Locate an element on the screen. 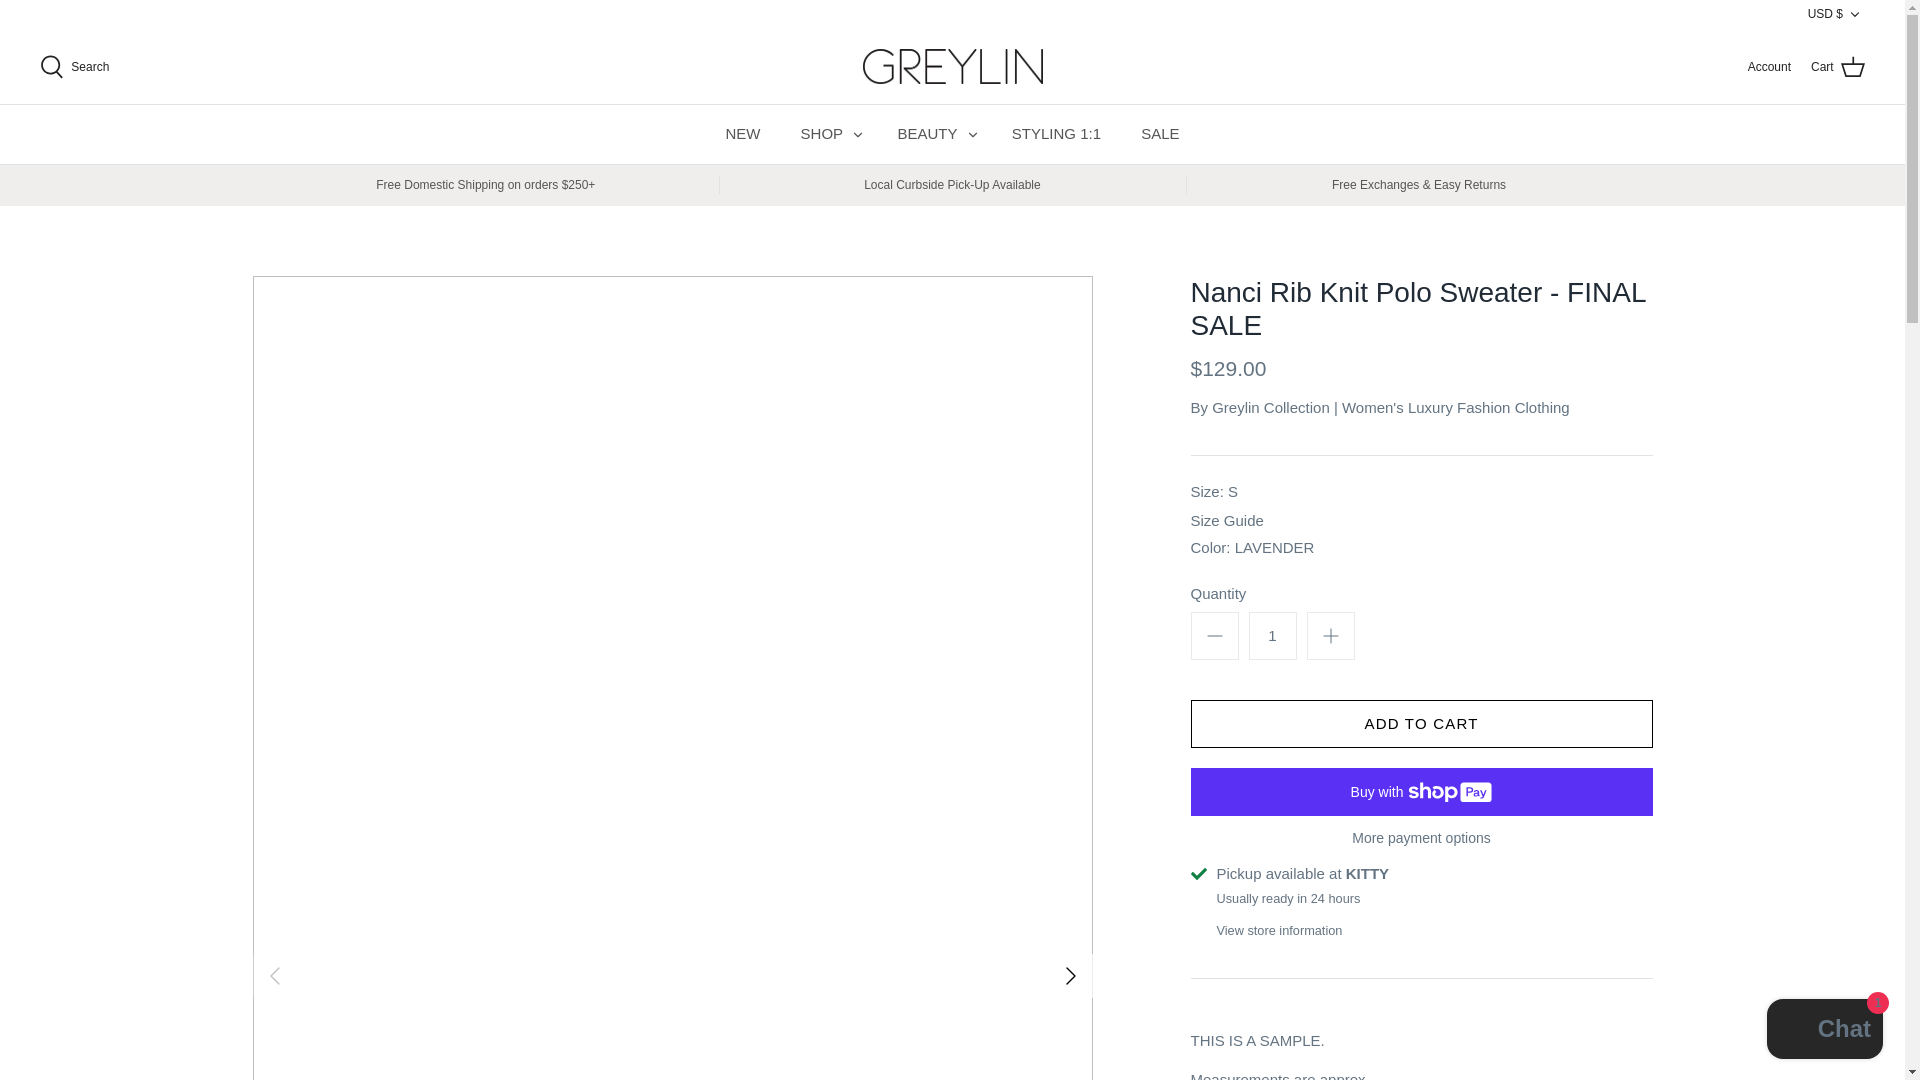 The image size is (1920, 1080). Plus is located at coordinates (1330, 636).